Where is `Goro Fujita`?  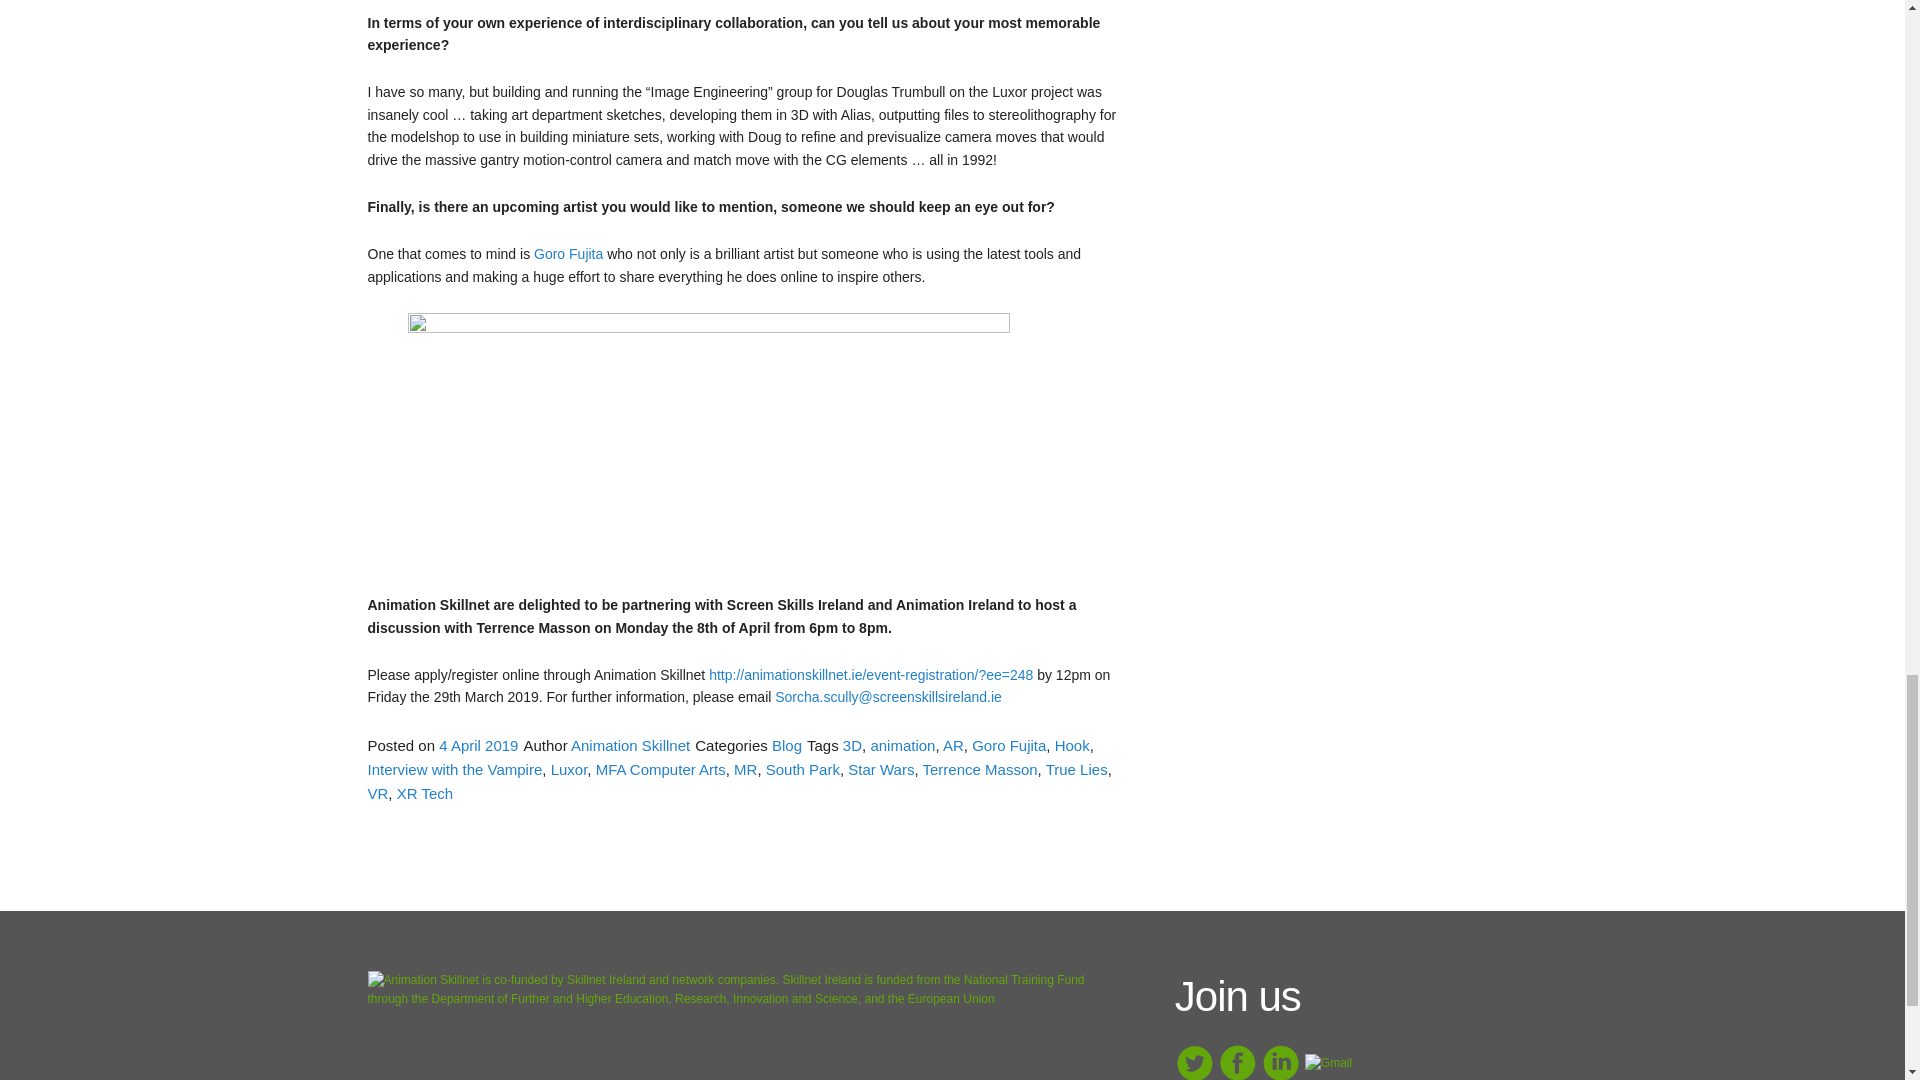
Goro Fujita is located at coordinates (1008, 744).